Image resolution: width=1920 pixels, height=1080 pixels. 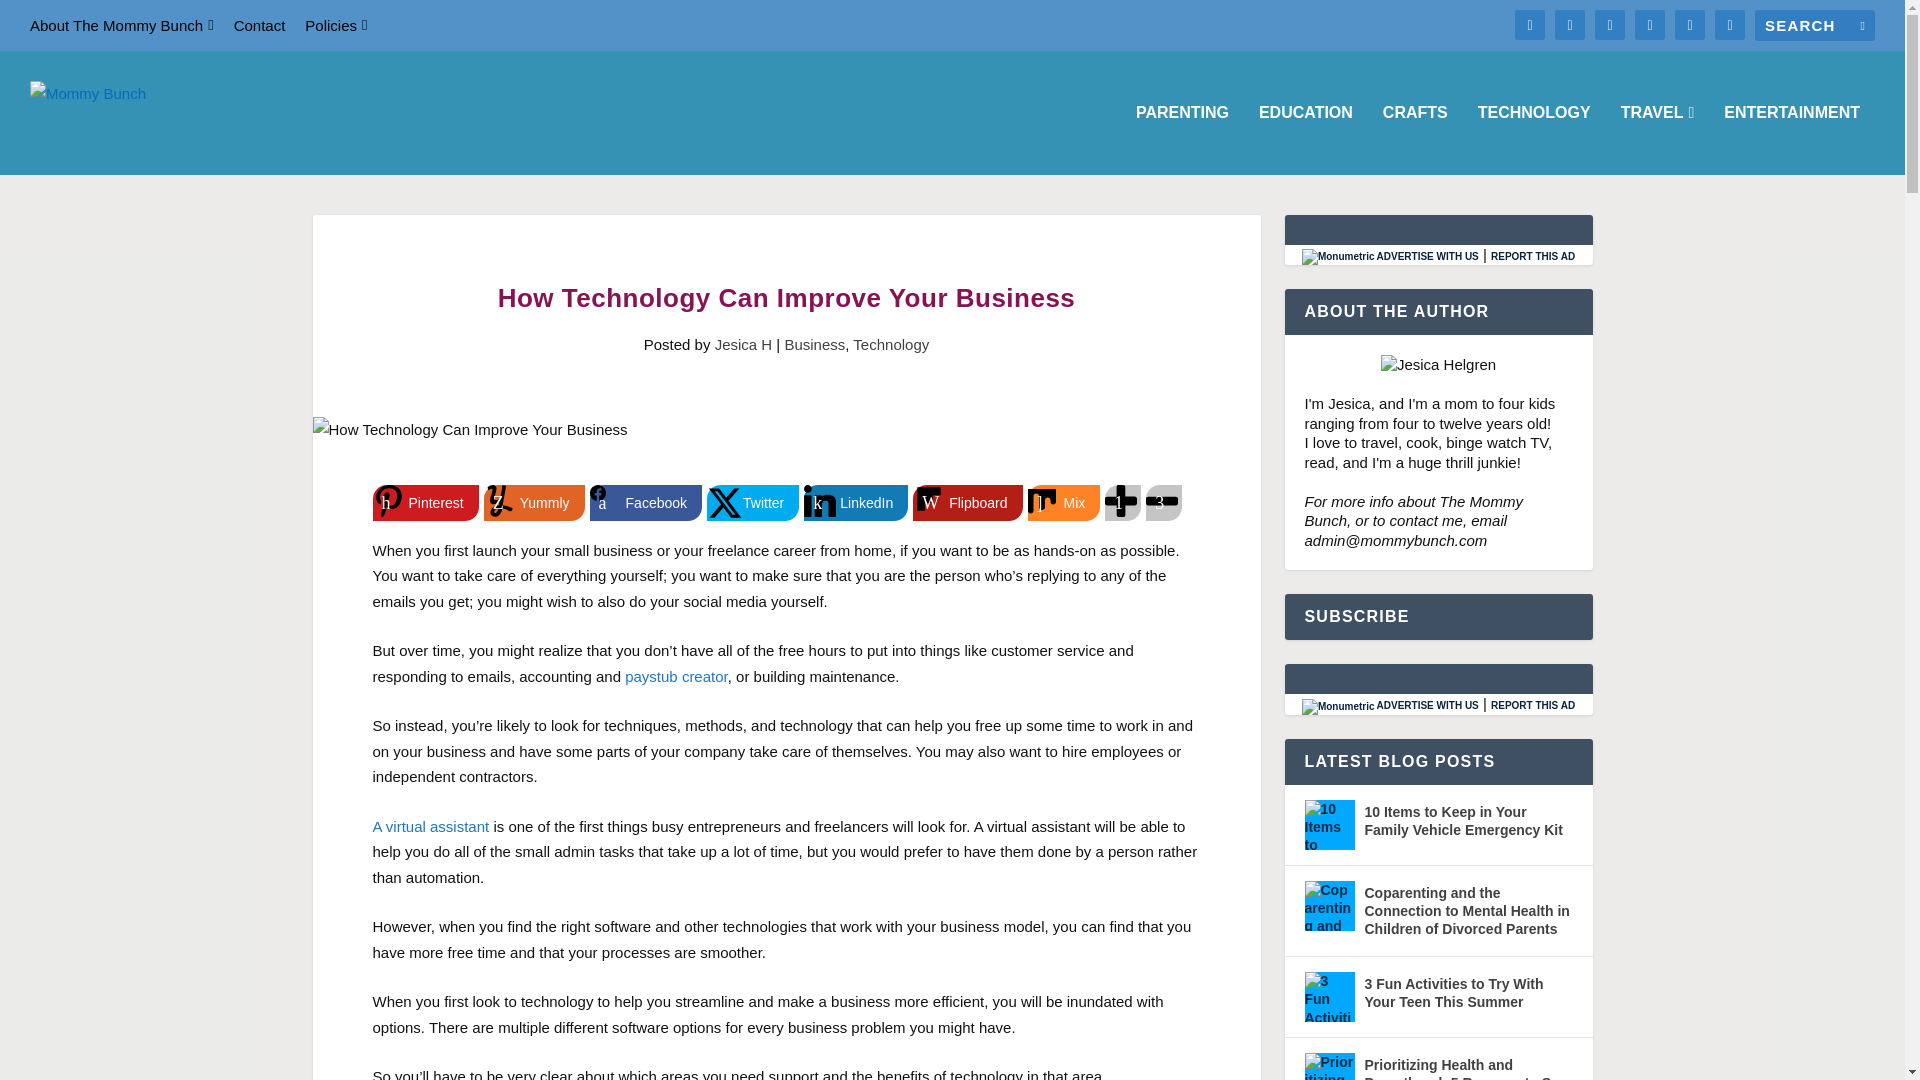 I want to click on Policies, so click(x=336, y=25).